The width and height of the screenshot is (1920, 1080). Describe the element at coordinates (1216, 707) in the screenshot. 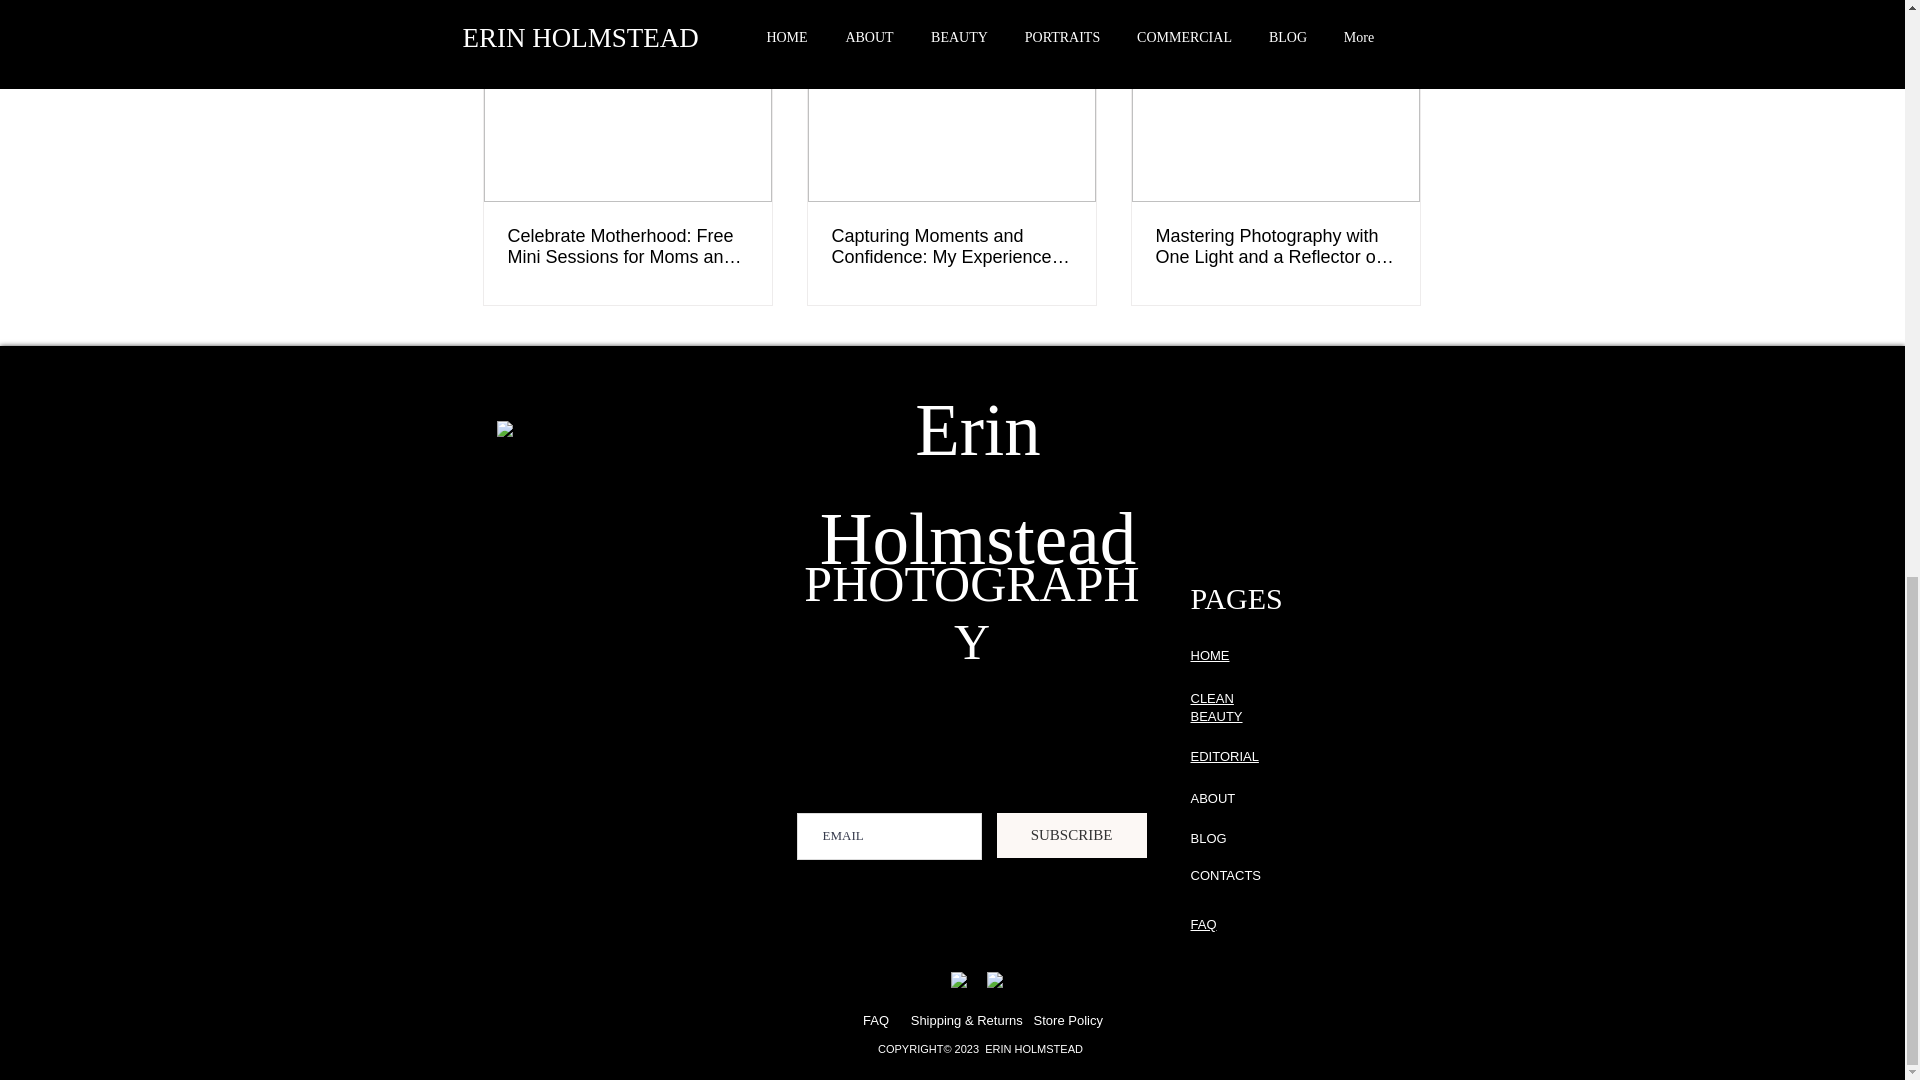

I see `CLEAN BEAUTY` at that location.